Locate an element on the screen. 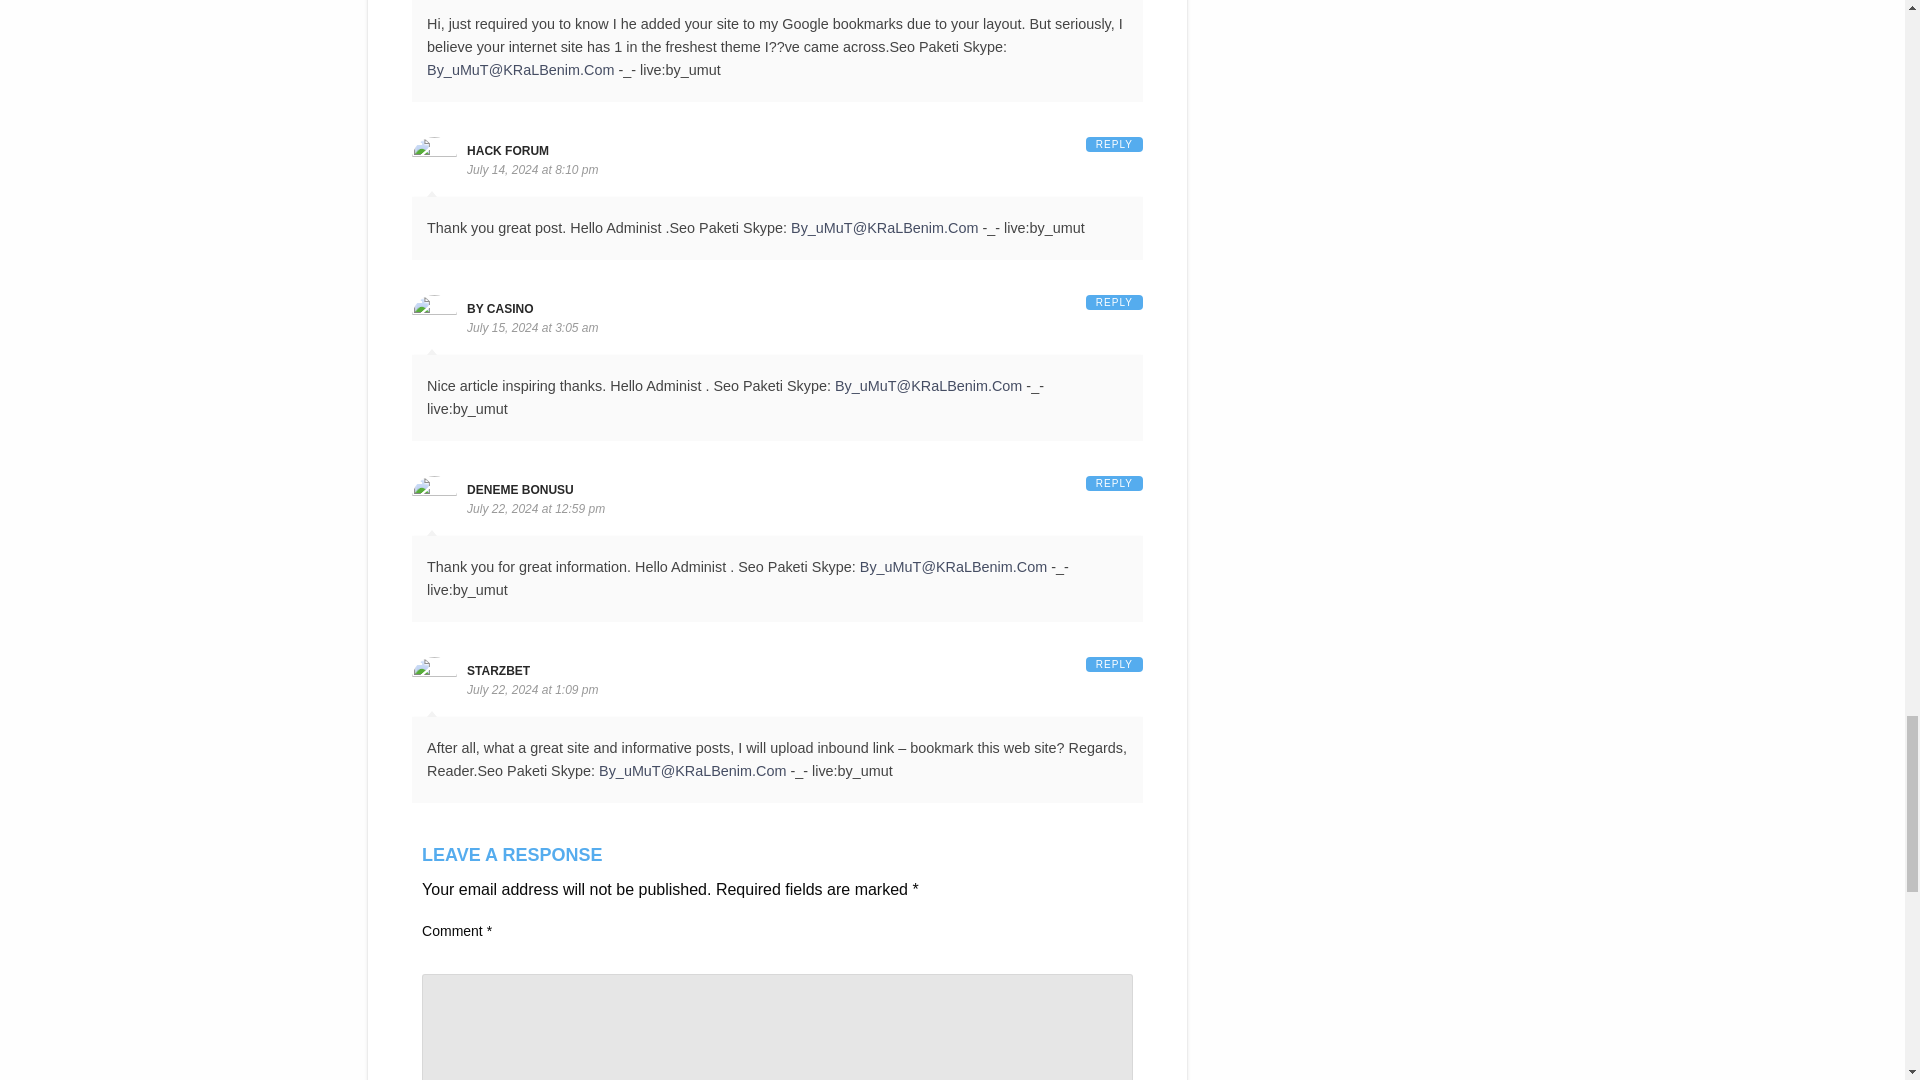 This screenshot has height=1080, width=1920. July 14, 2024 at 8:10 pm is located at coordinates (532, 170).